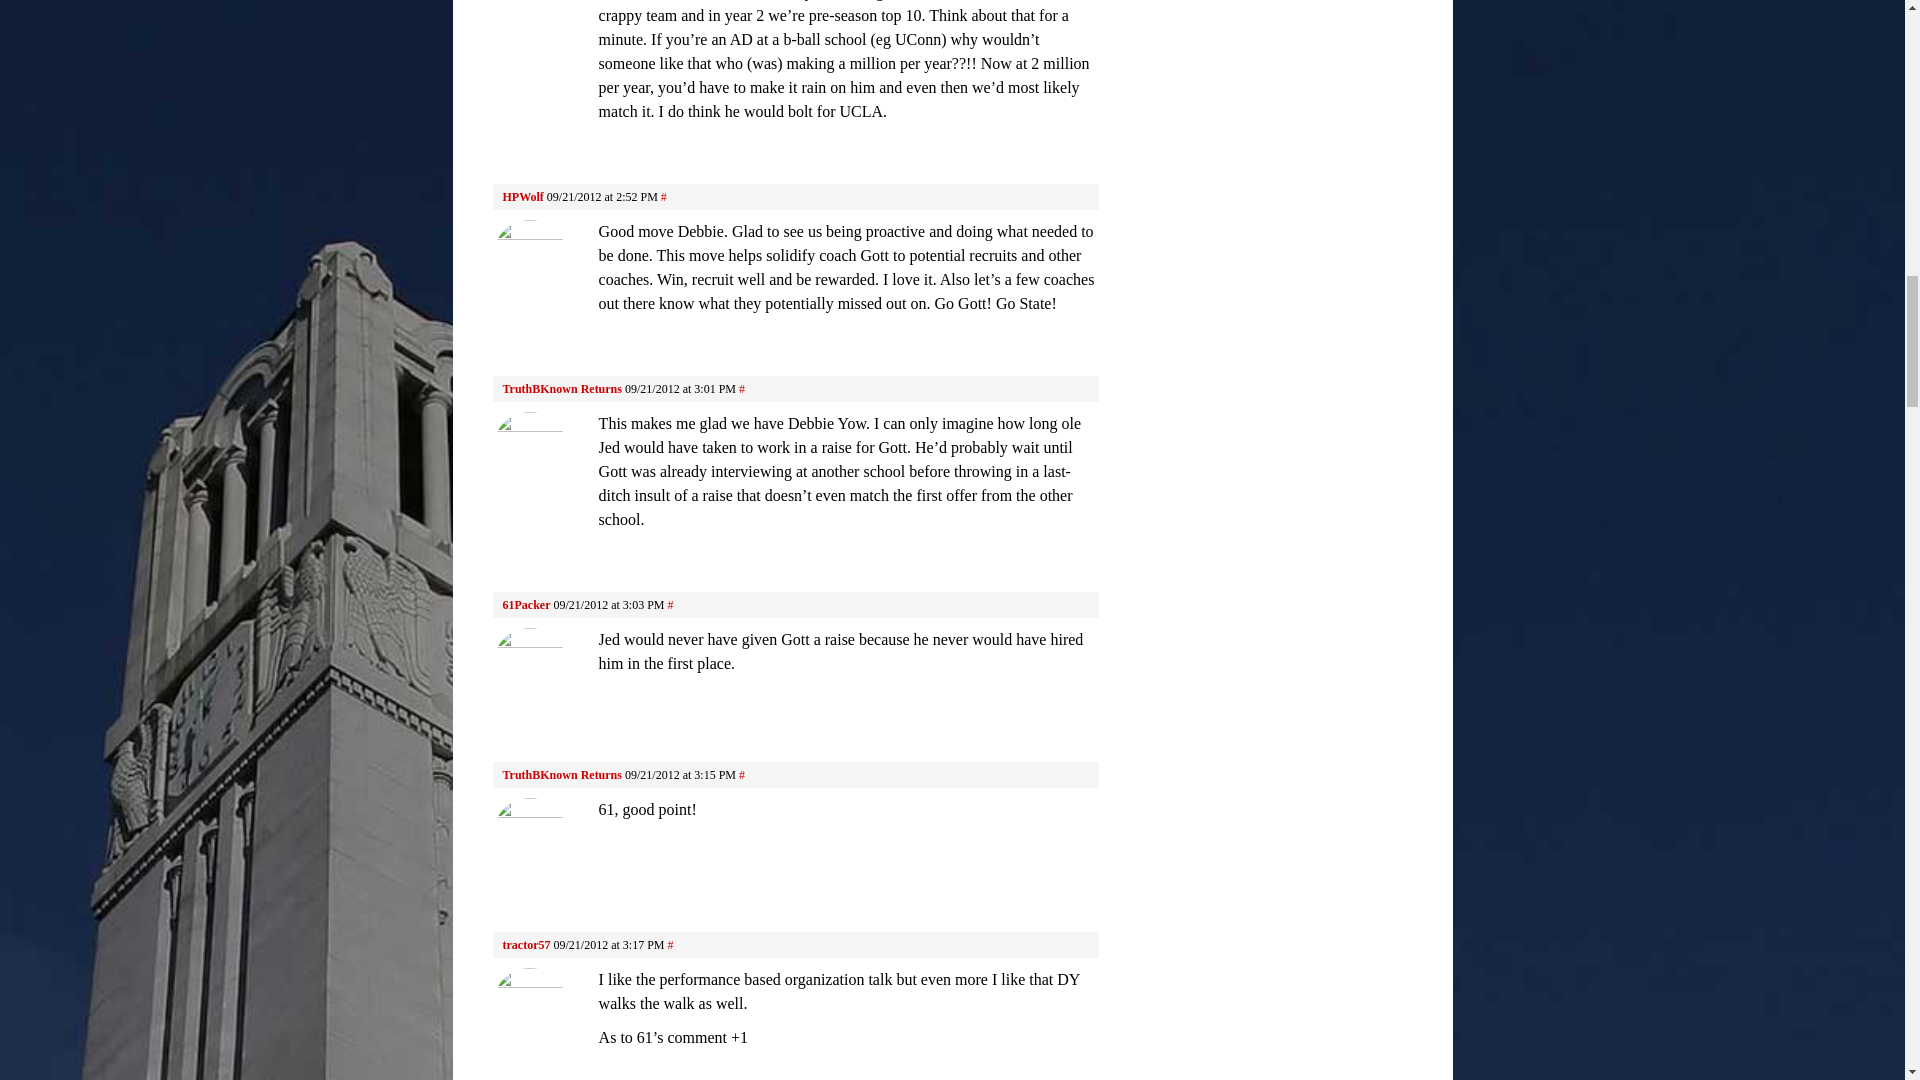 The height and width of the screenshot is (1080, 1920). Describe the element at coordinates (670, 605) in the screenshot. I see `Direct link to this comment` at that location.